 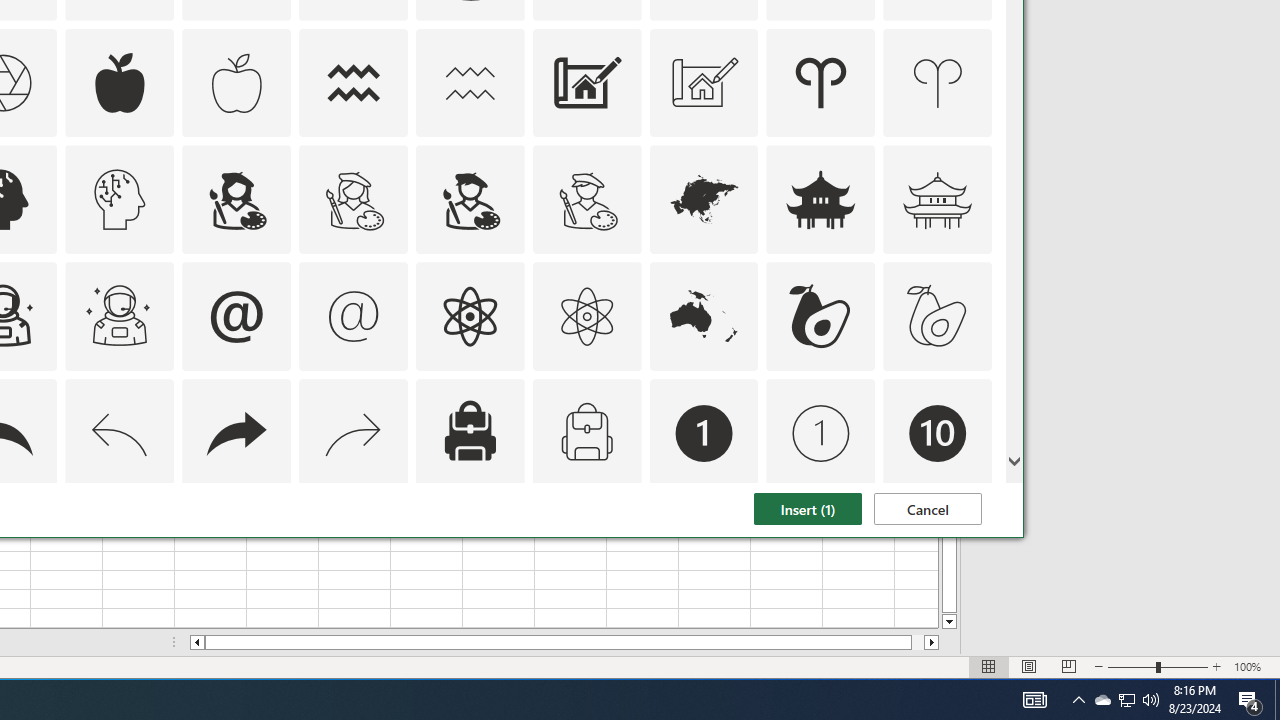 I want to click on Show desktop, so click(x=1277, y=700).